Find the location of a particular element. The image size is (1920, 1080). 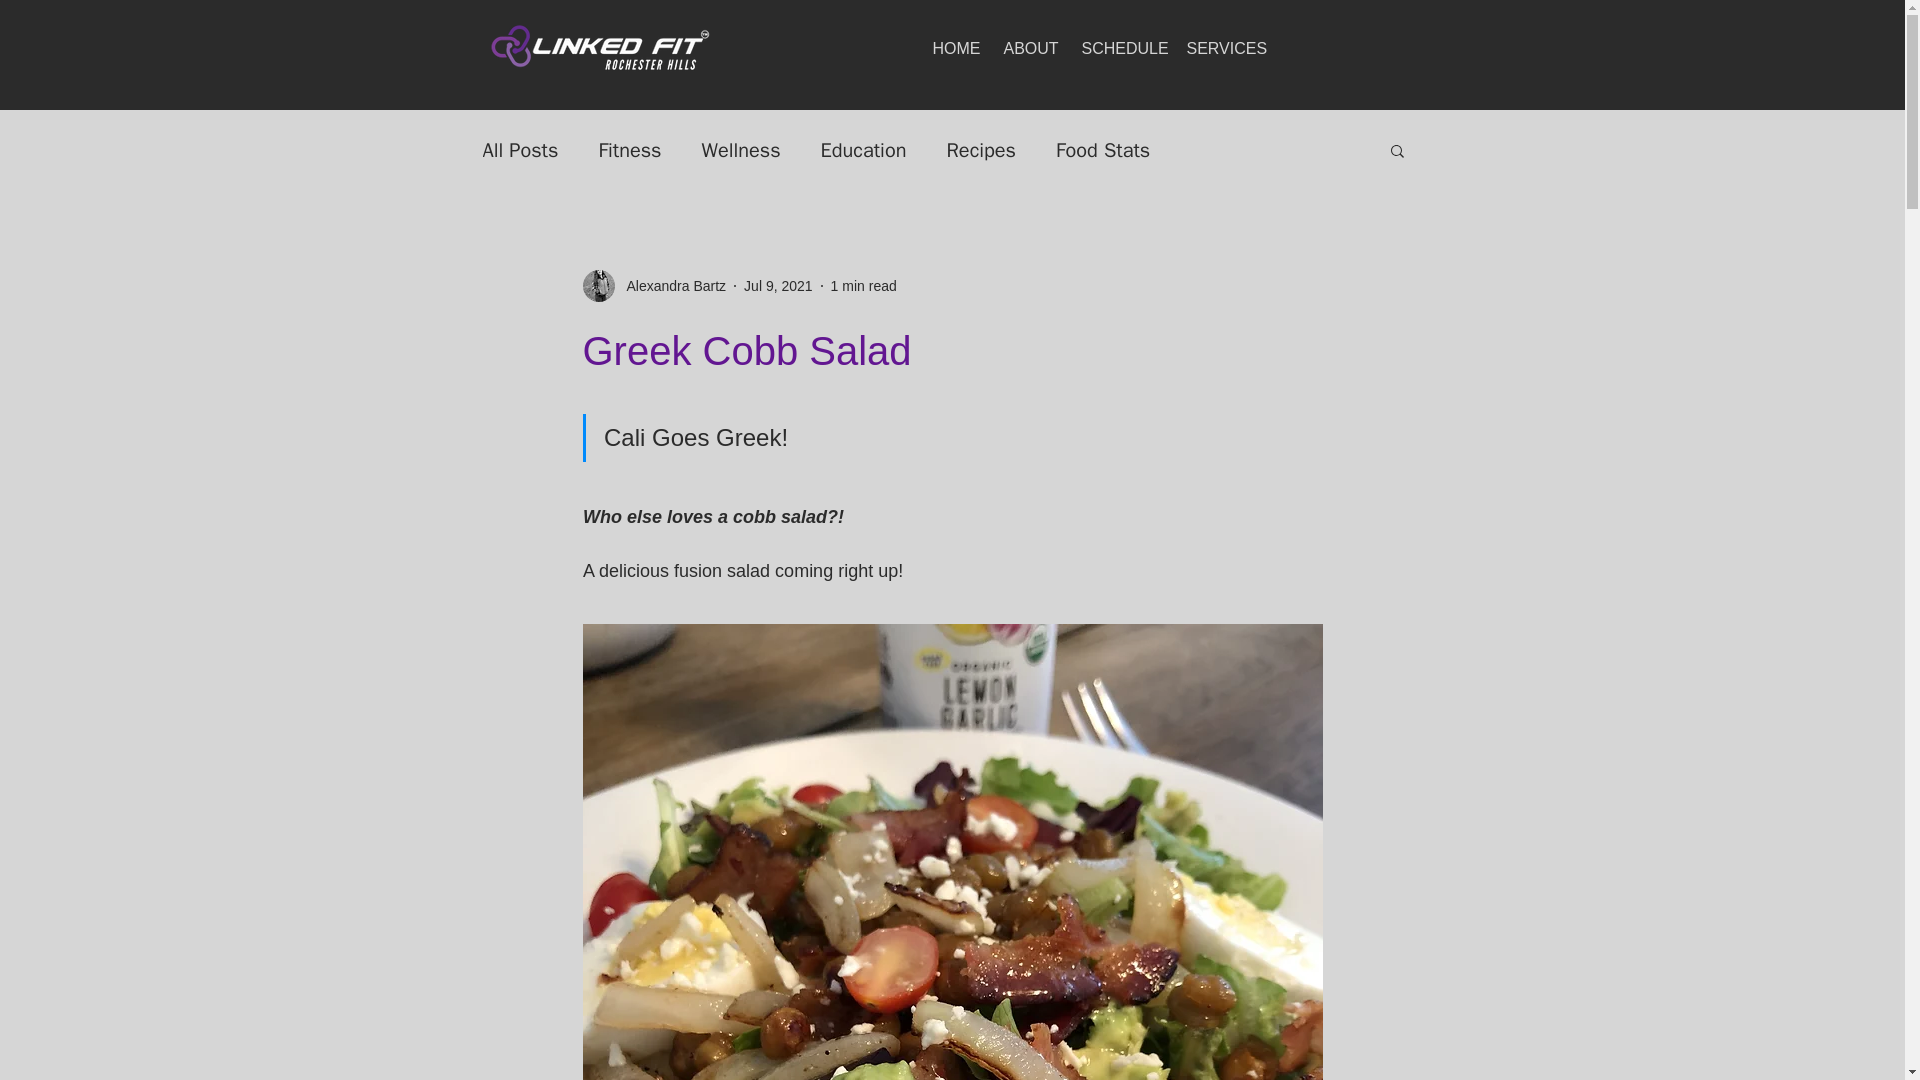

1 min read is located at coordinates (864, 285).